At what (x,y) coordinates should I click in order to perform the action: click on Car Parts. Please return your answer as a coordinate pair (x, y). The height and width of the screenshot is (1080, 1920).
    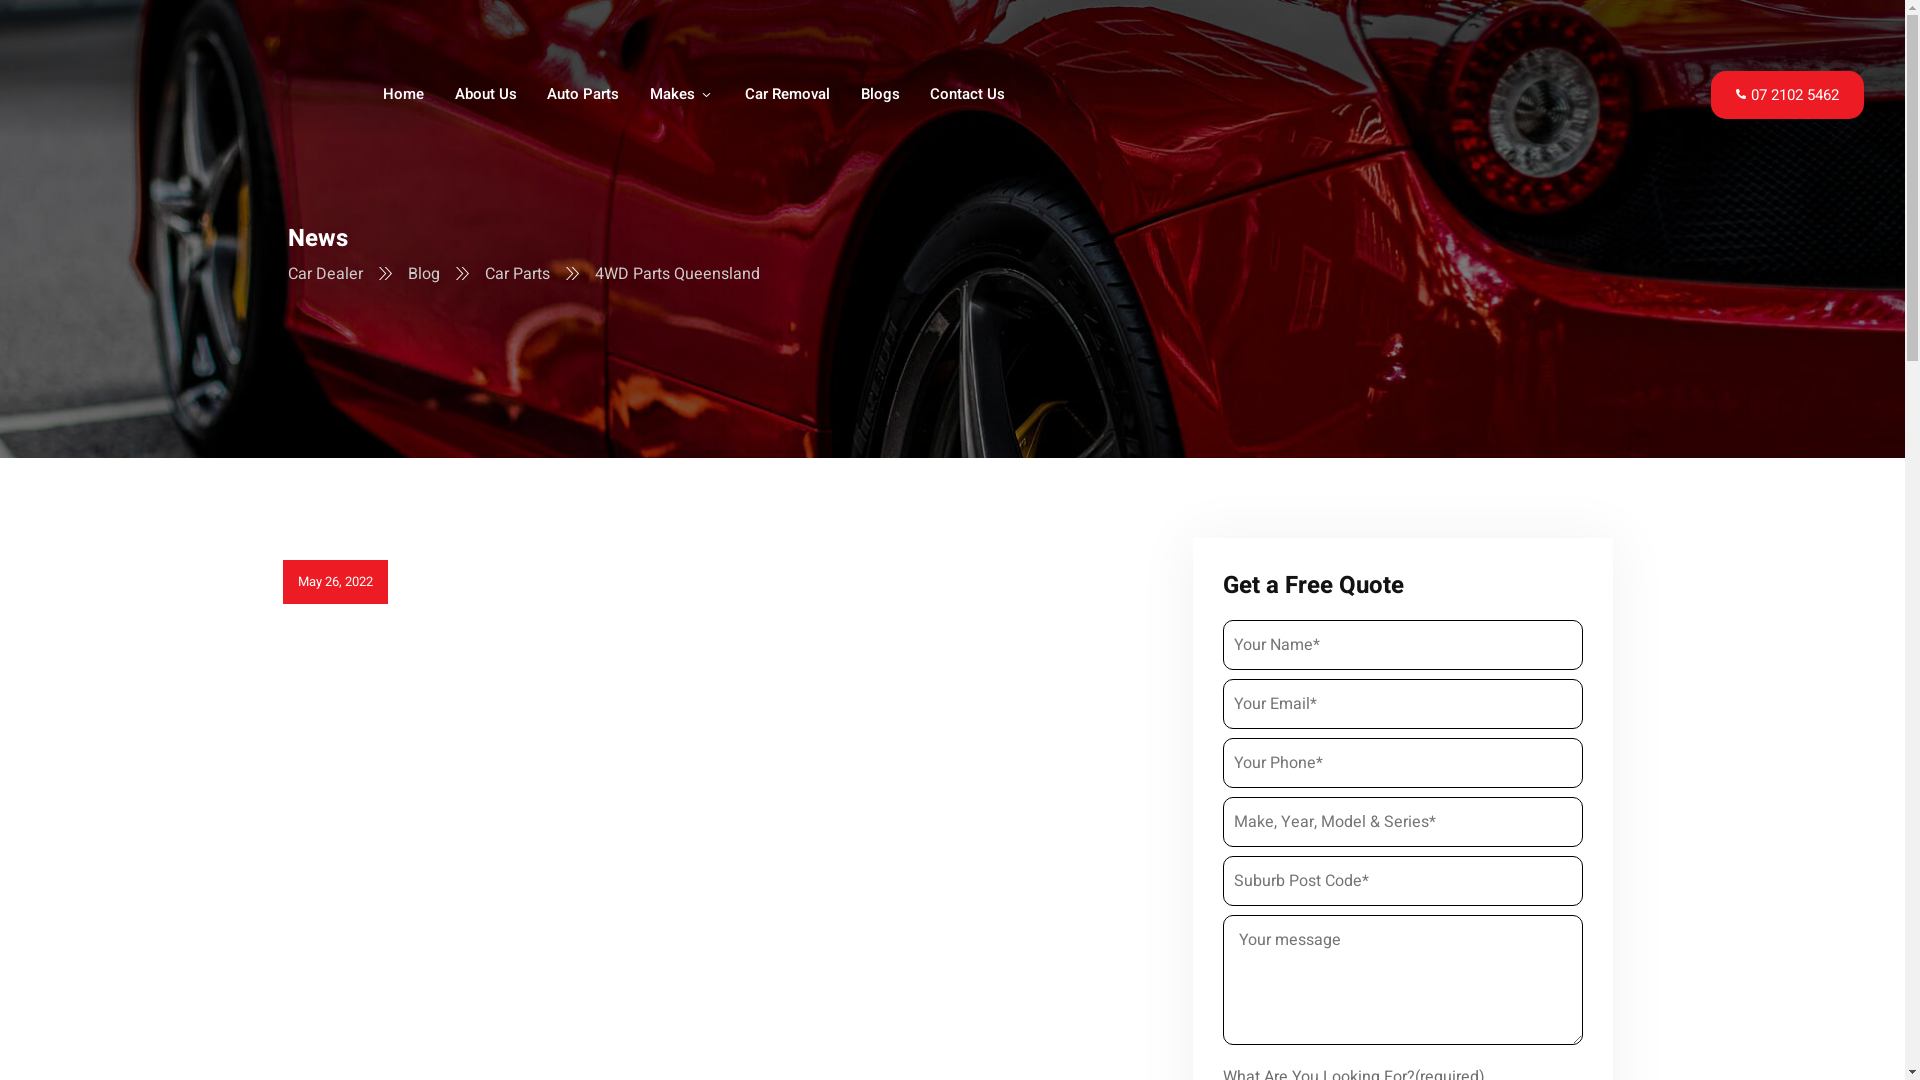
    Looking at the image, I should click on (518, 274).